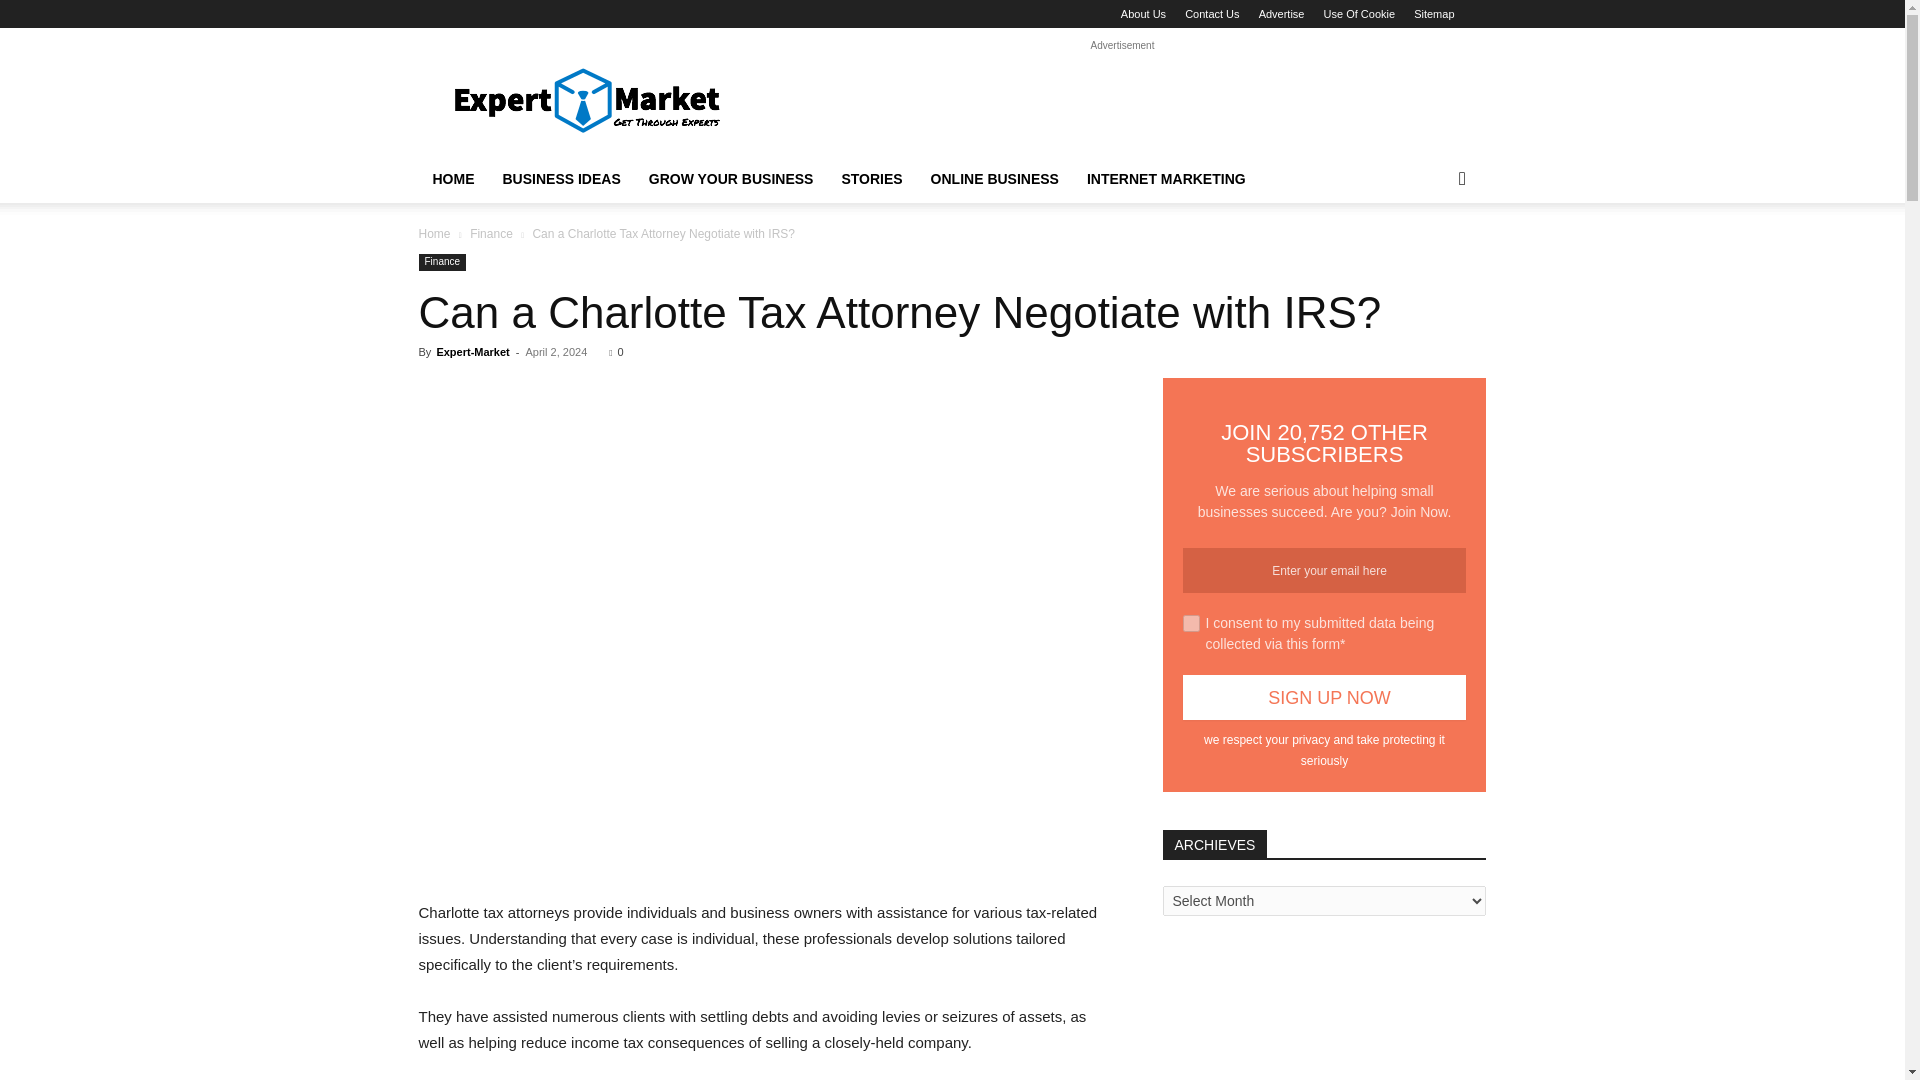 Image resolution: width=1920 pixels, height=1080 pixels. What do you see at coordinates (1143, 14) in the screenshot?
I see `About Us` at bounding box center [1143, 14].